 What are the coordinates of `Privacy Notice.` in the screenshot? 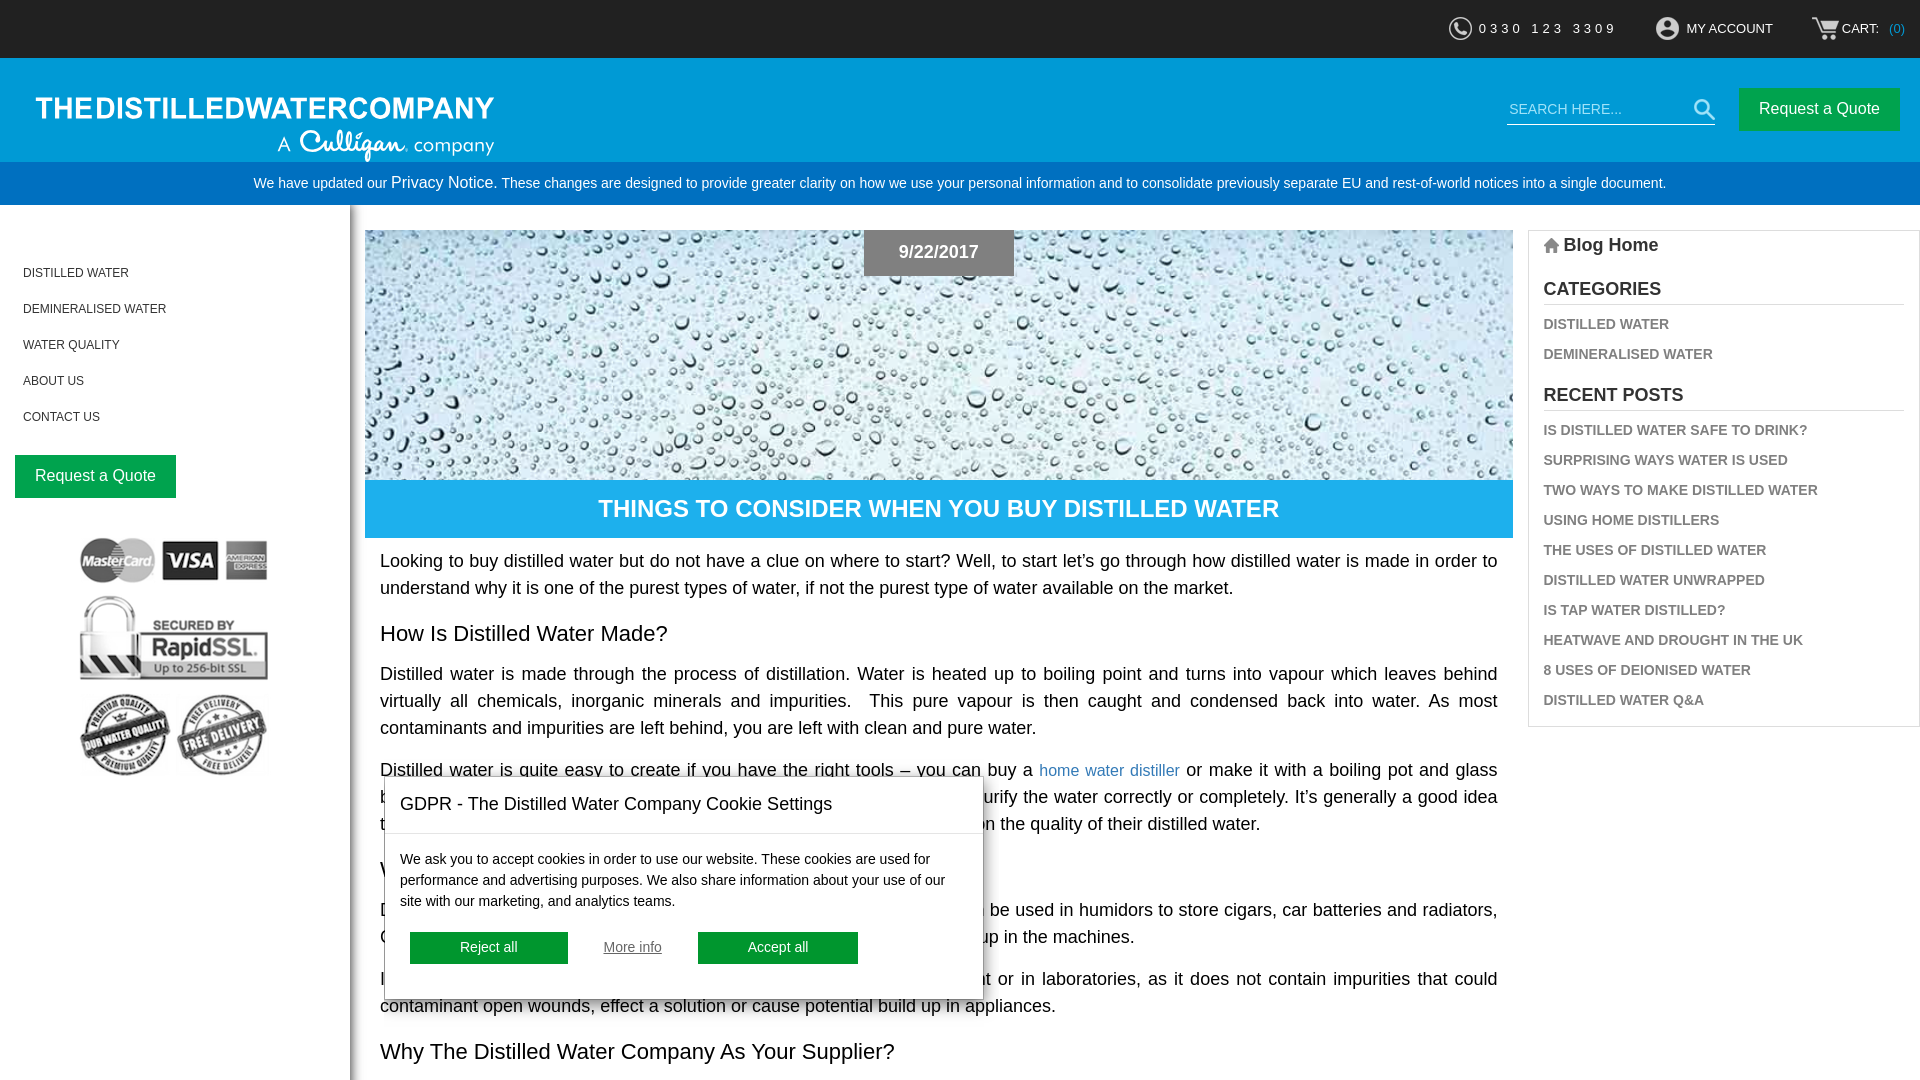 It's located at (444, 182).